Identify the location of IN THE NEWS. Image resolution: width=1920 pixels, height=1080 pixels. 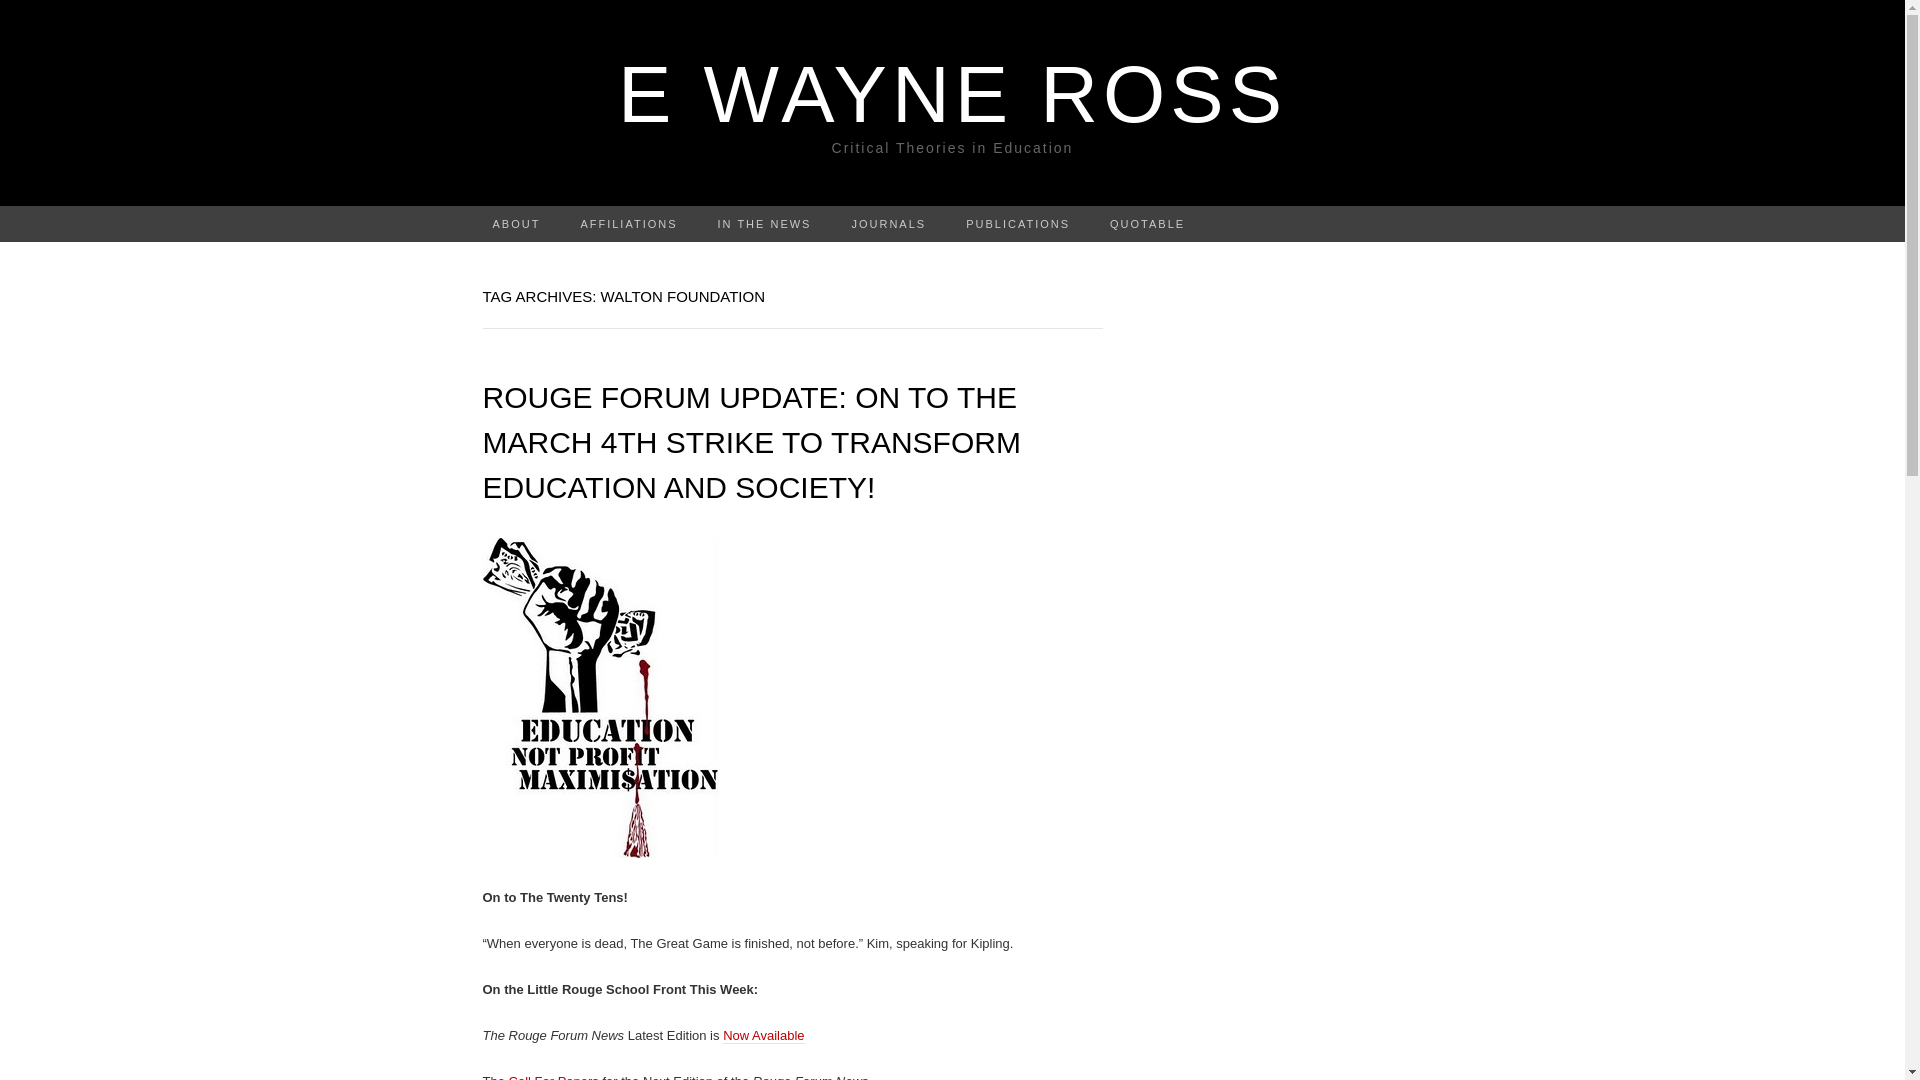
(764, 224).